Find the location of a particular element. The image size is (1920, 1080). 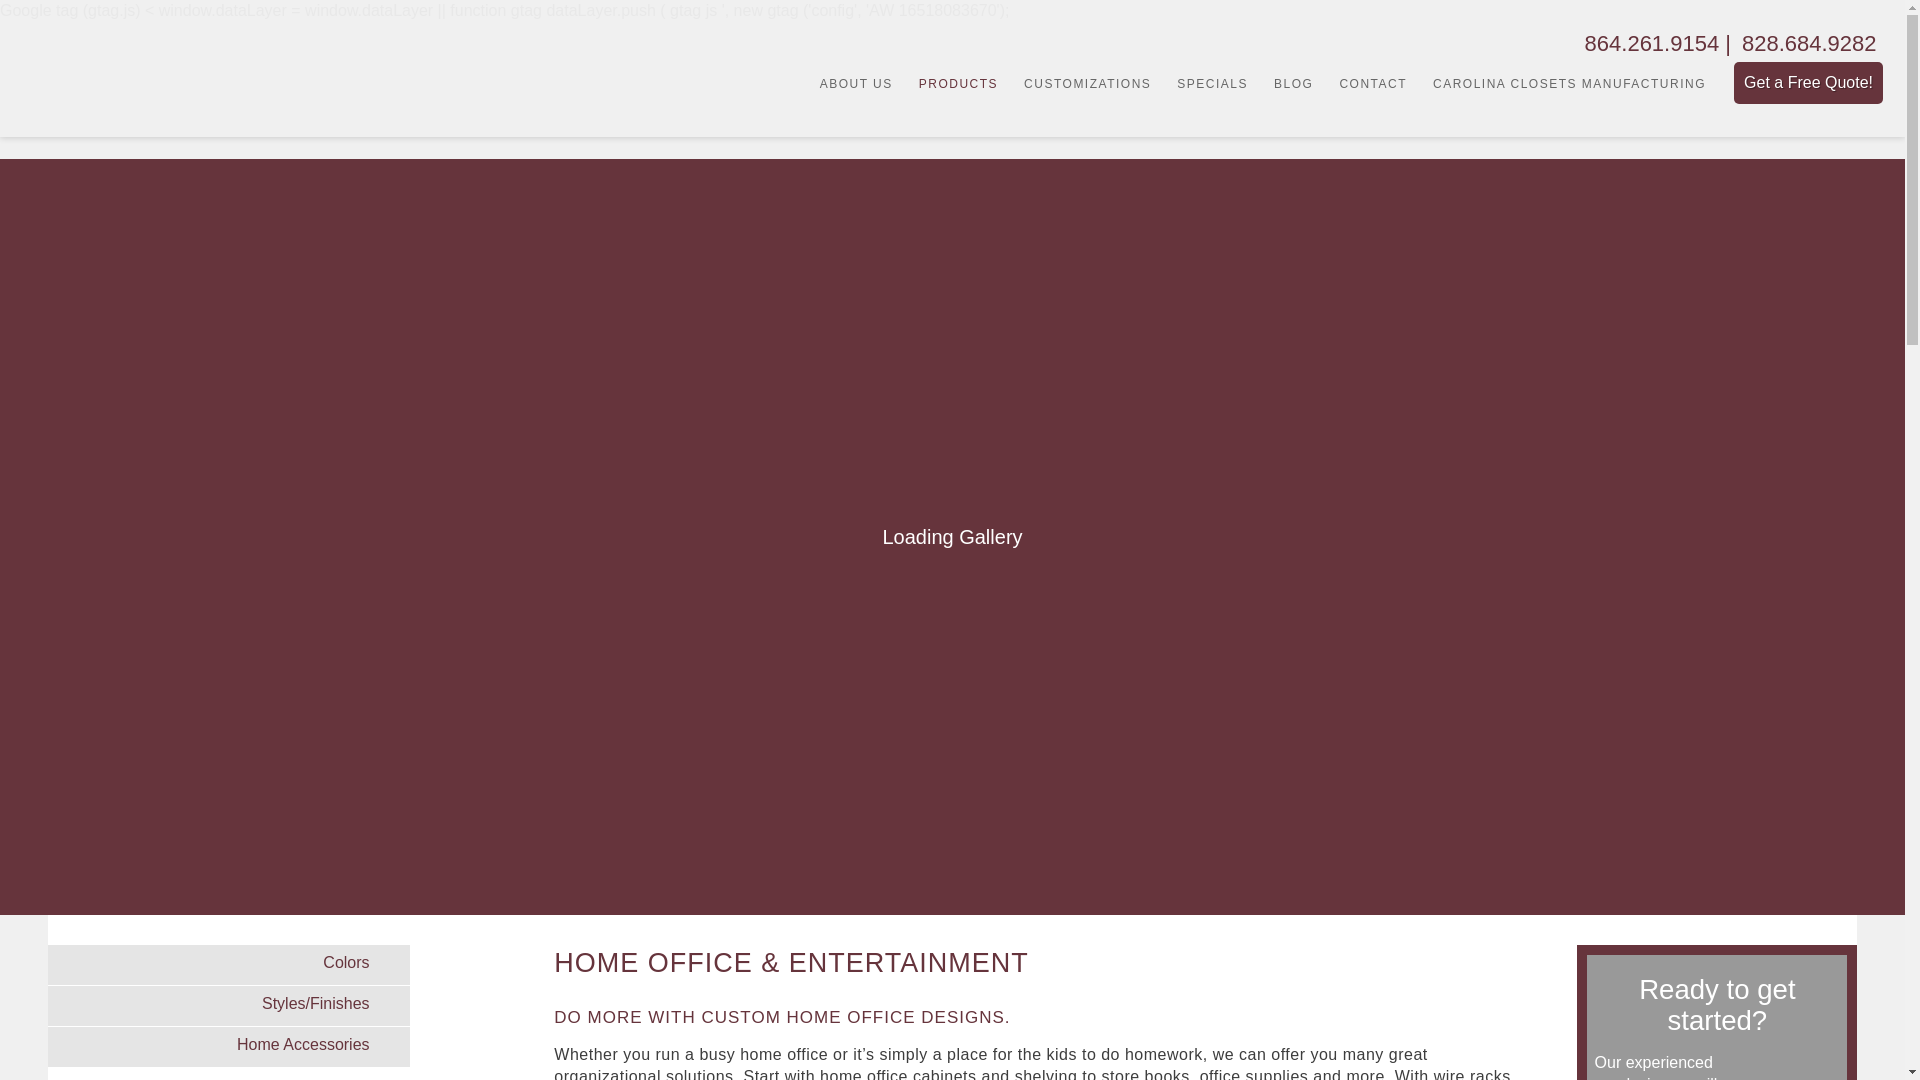

SPECIALS is located at coordinates (1212, 84).